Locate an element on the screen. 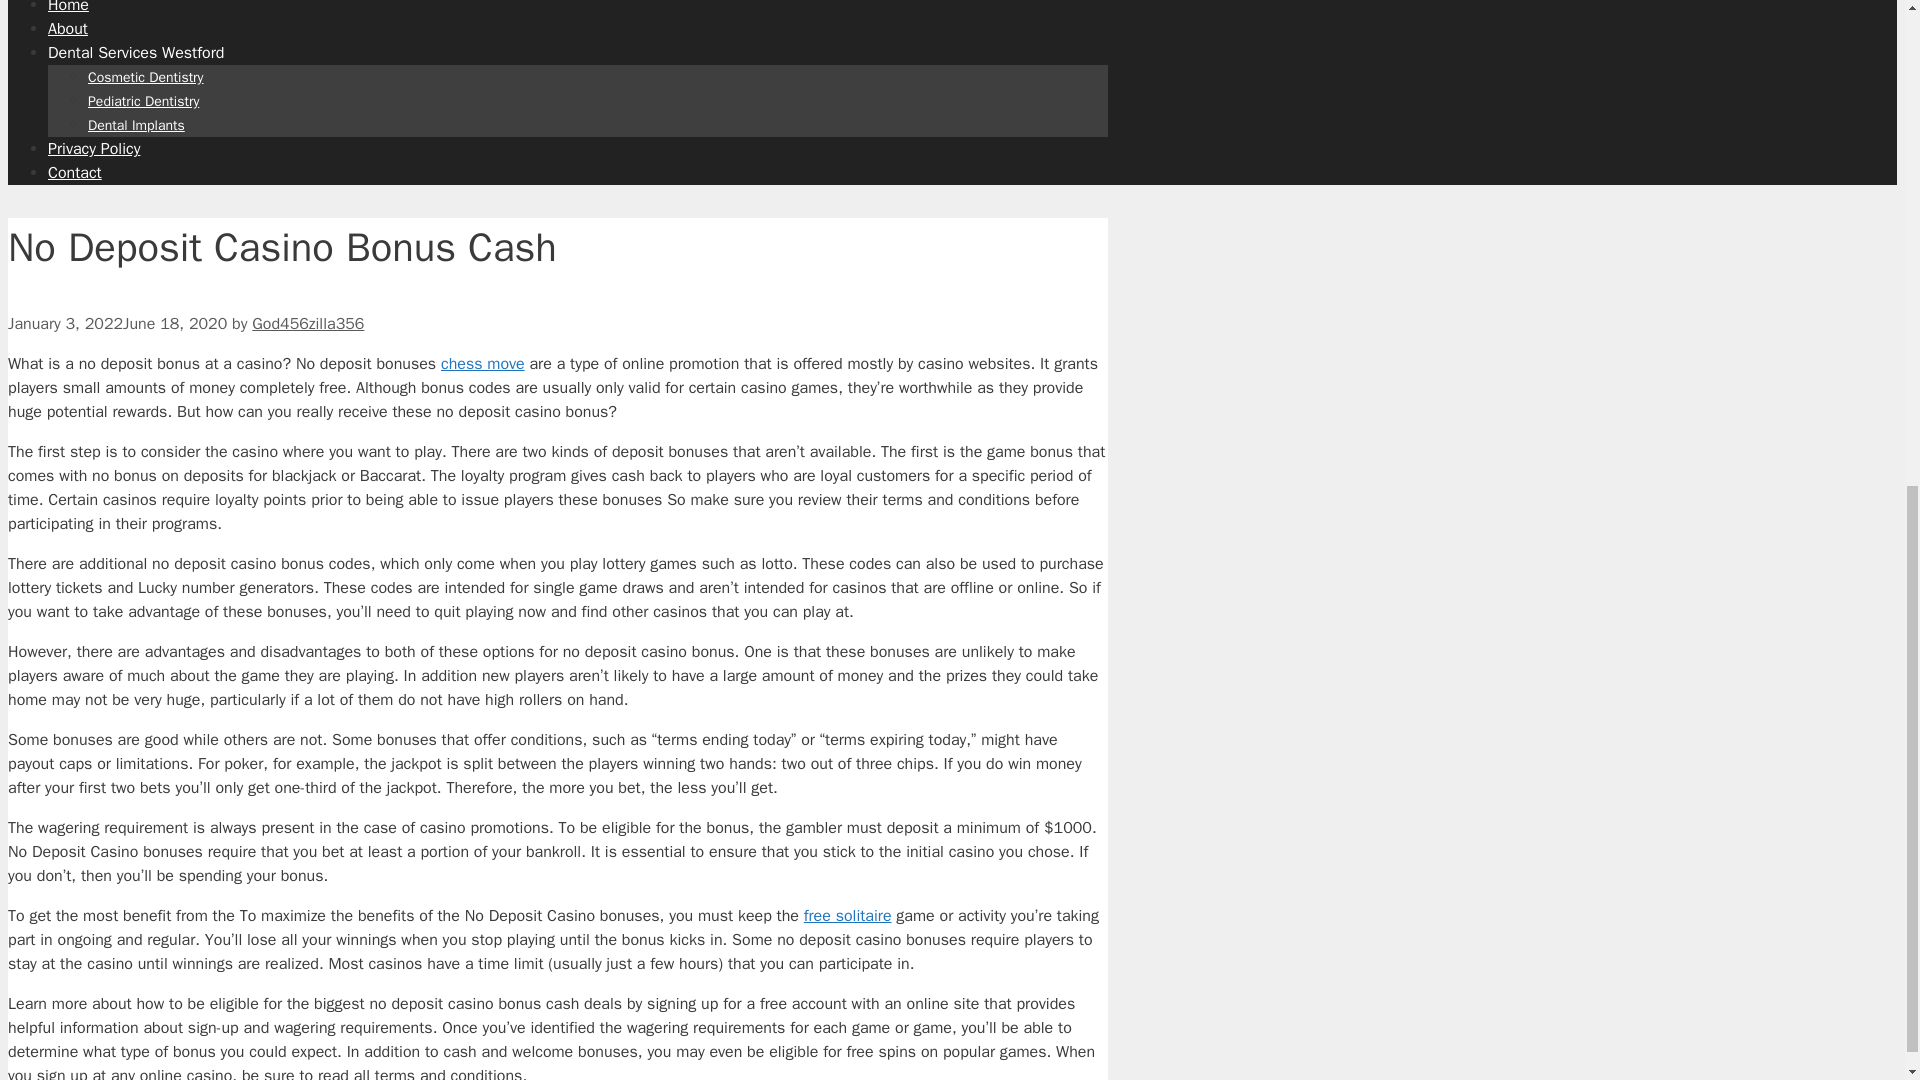  Cosmetic Dentistry is located at coordinates (146, 78).